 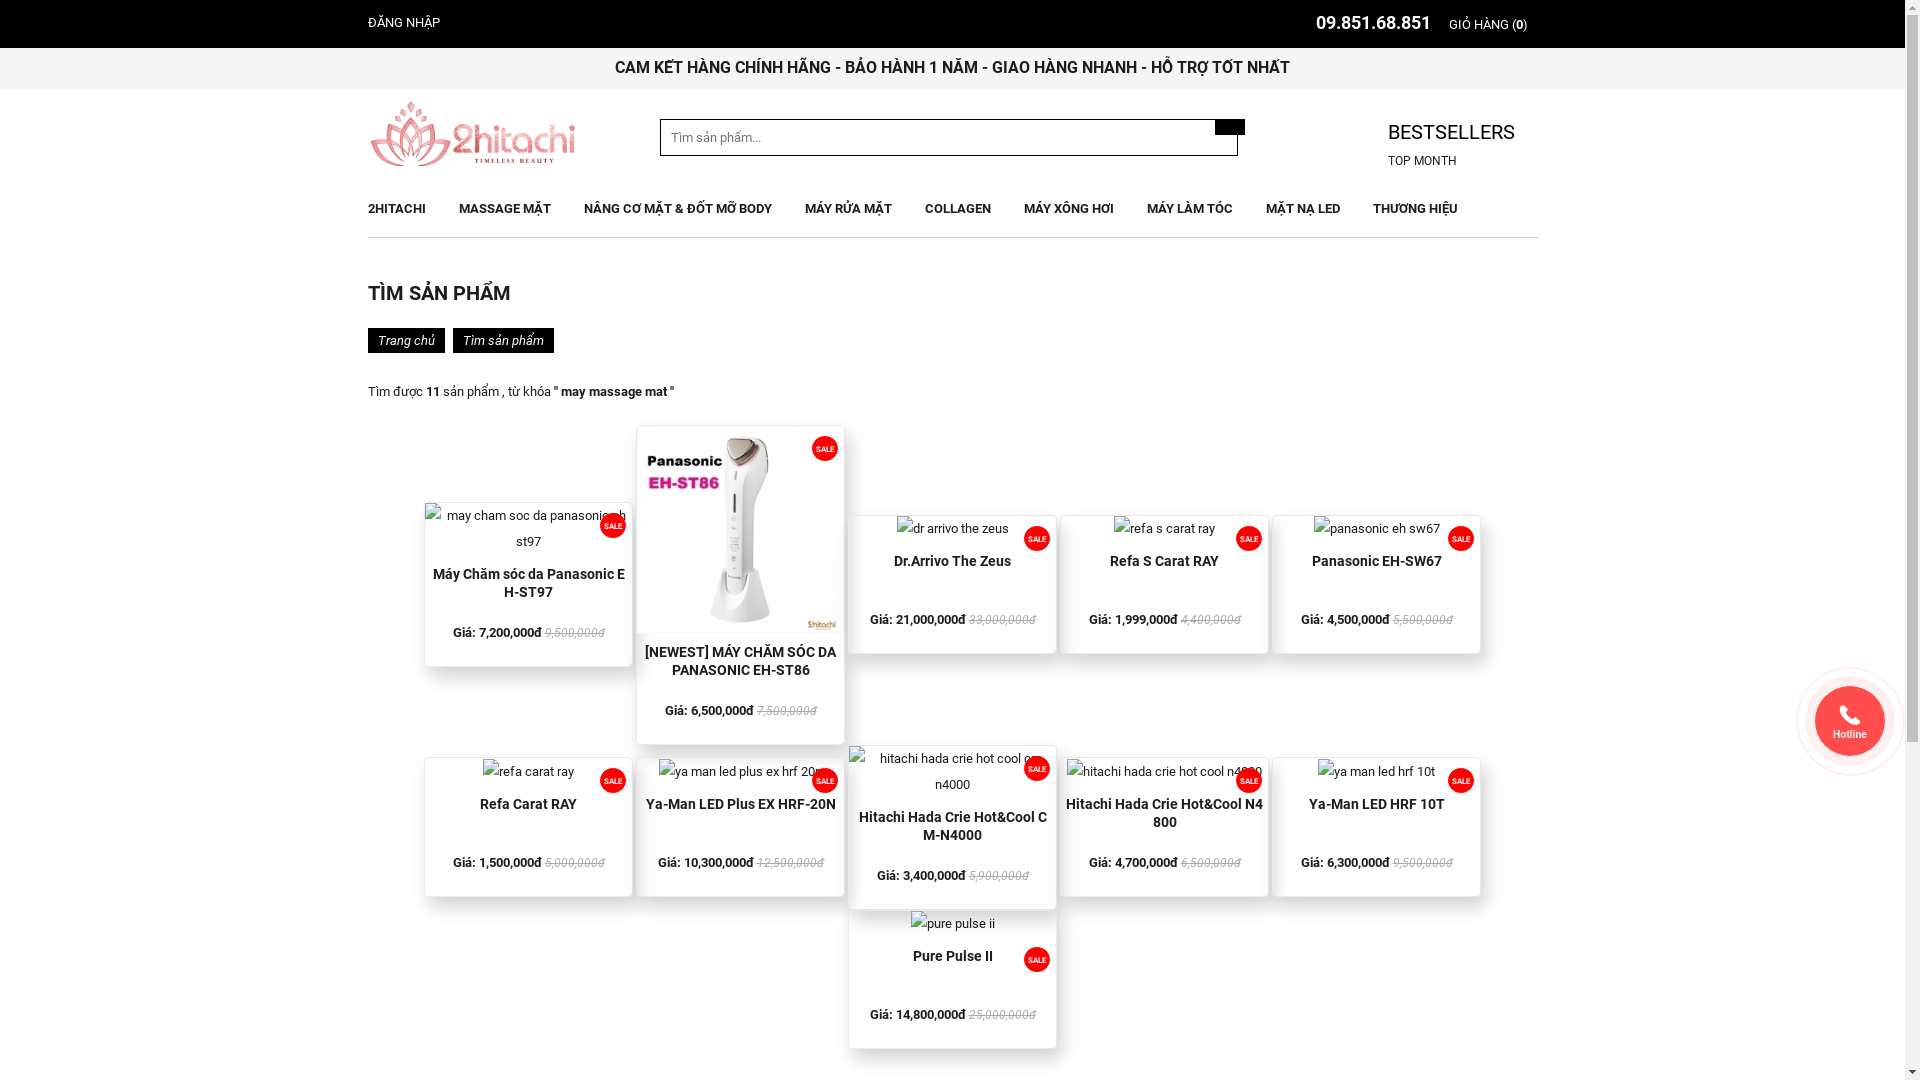 What do you see at coordinates (404, 209) in the screenshot?
I see `2HITACHI` at bounding box center [404, 209].